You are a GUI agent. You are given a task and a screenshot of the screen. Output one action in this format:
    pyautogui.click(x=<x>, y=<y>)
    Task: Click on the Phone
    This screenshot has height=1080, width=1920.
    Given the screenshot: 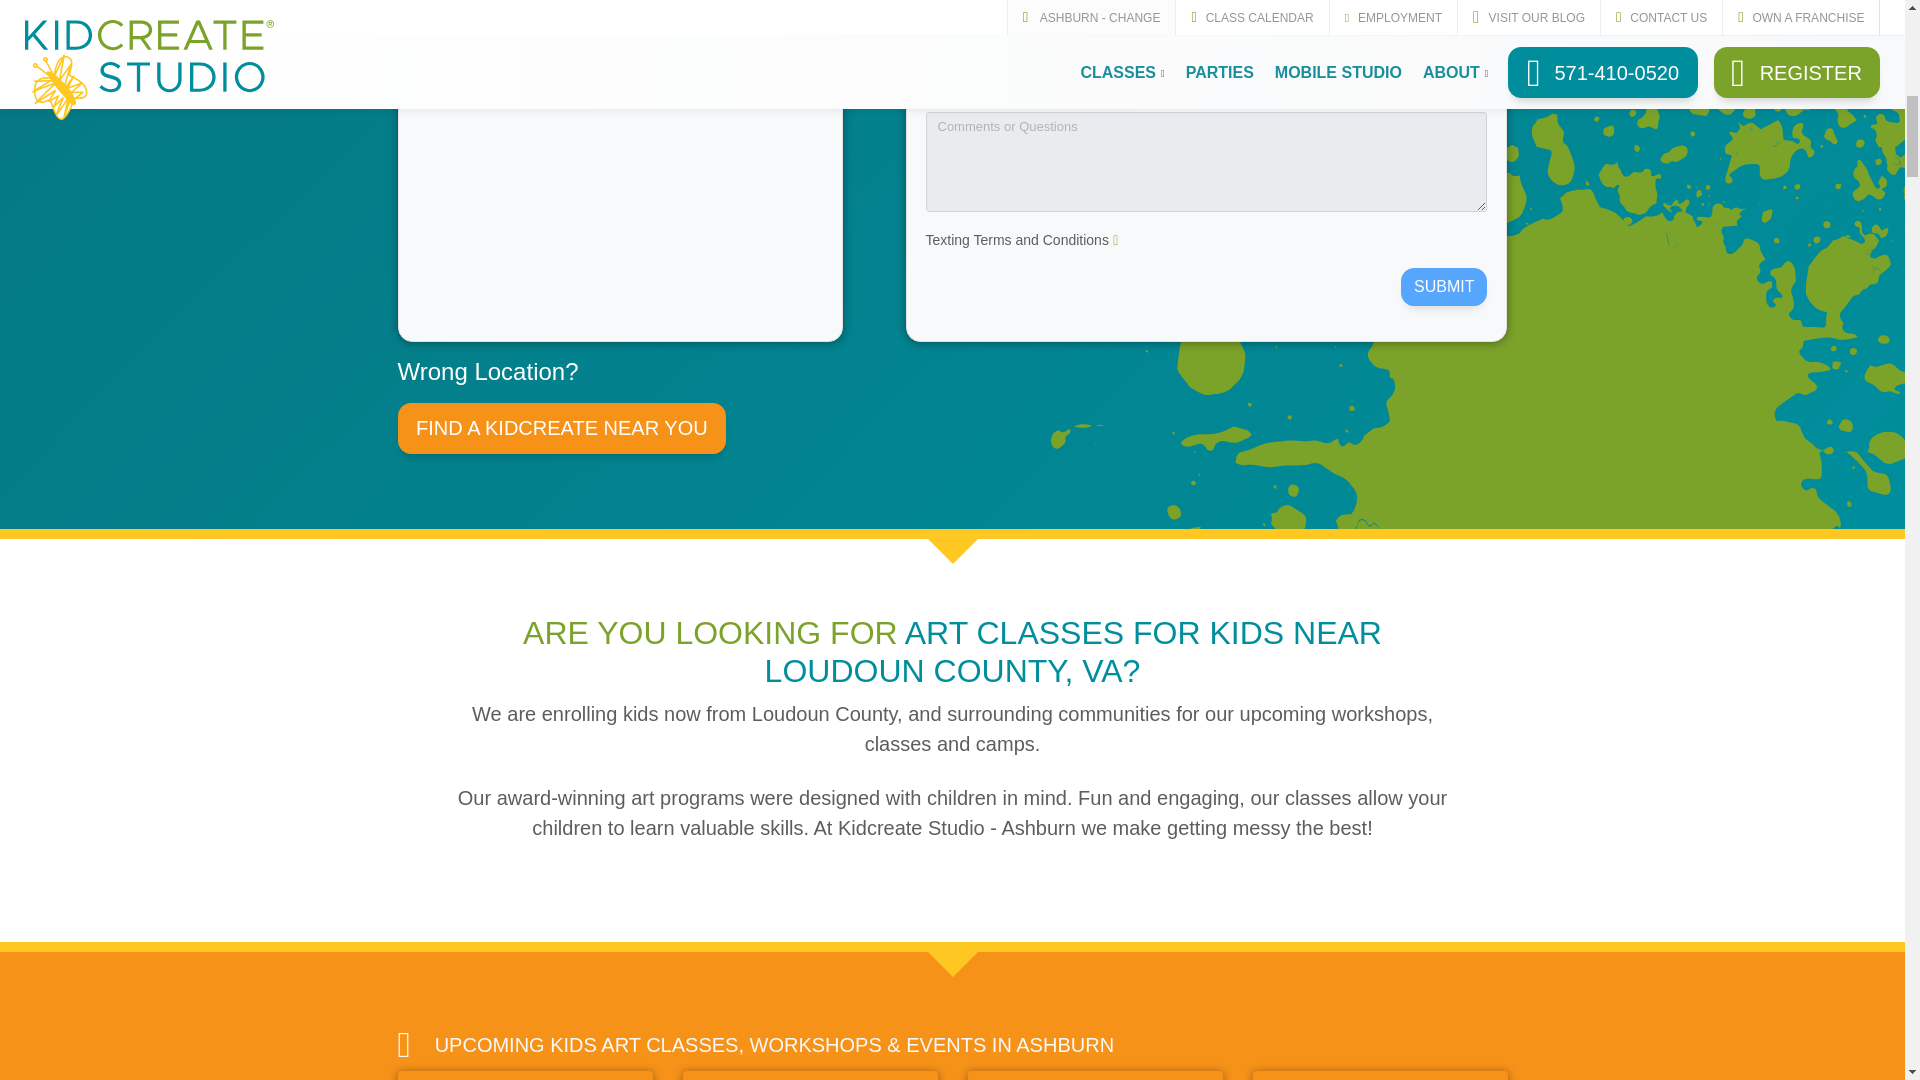 What is the action you would take?
    pyautogui.click(x=1348, y=70)
    